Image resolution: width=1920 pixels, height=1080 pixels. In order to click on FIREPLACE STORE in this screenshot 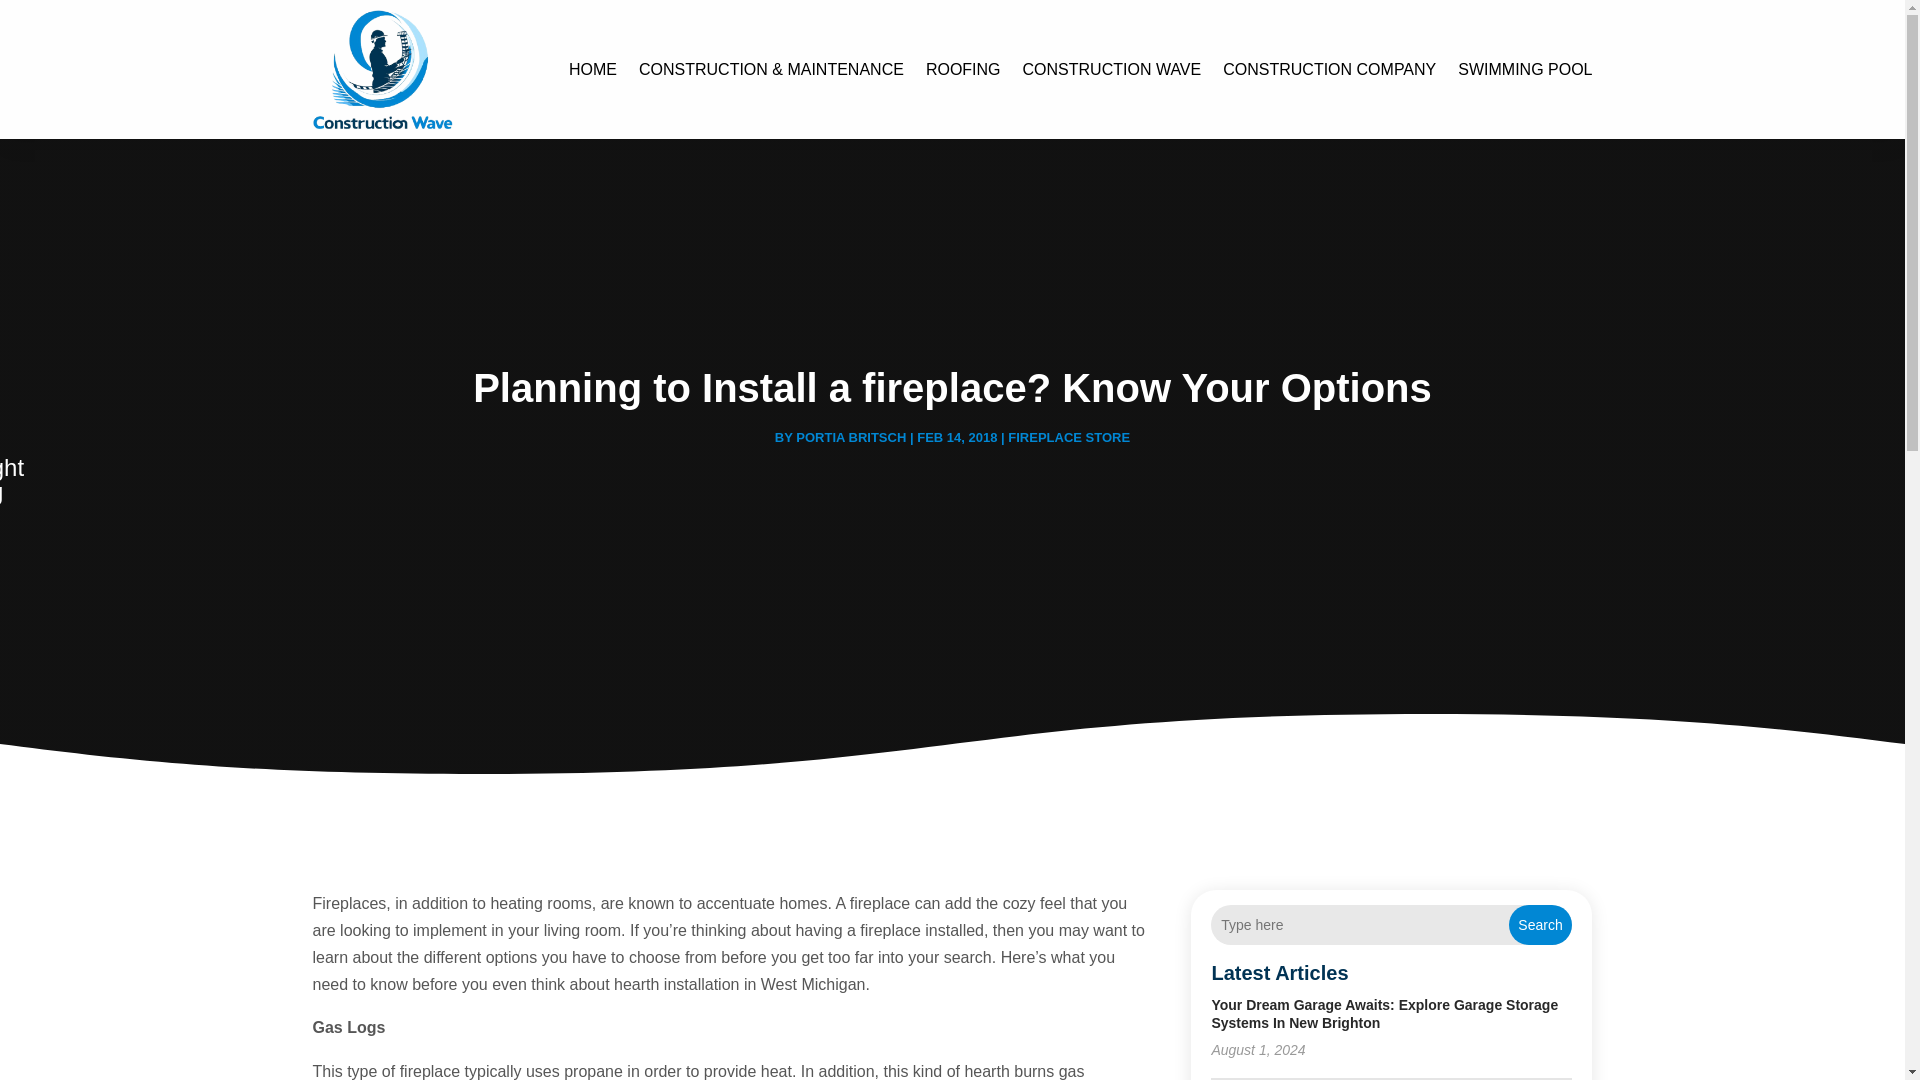, I will do `click(1069, 436)`.